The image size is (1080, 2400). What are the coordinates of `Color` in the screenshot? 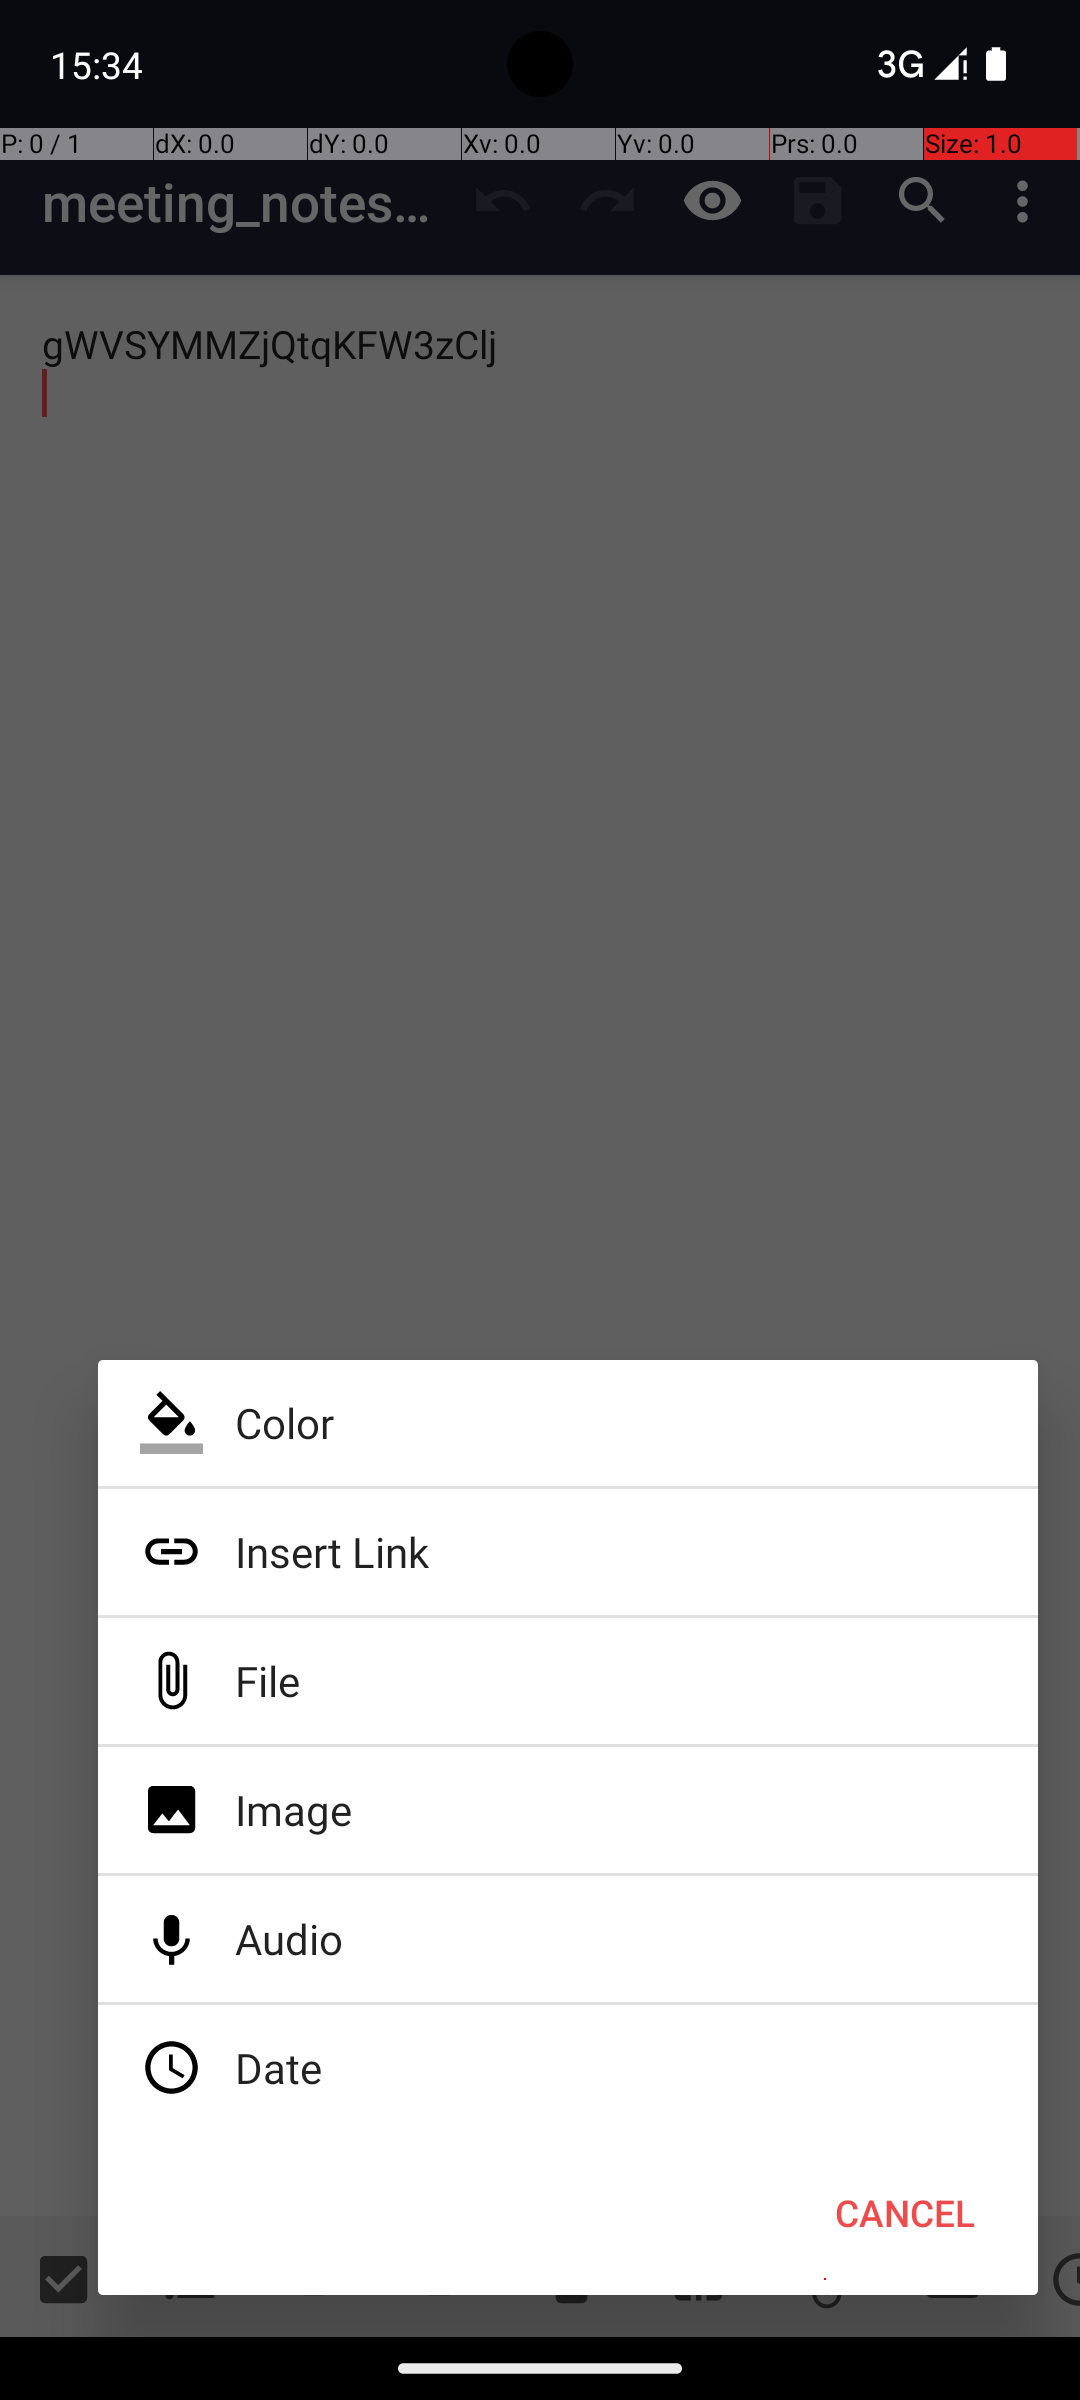 It's located at (568, 1423).